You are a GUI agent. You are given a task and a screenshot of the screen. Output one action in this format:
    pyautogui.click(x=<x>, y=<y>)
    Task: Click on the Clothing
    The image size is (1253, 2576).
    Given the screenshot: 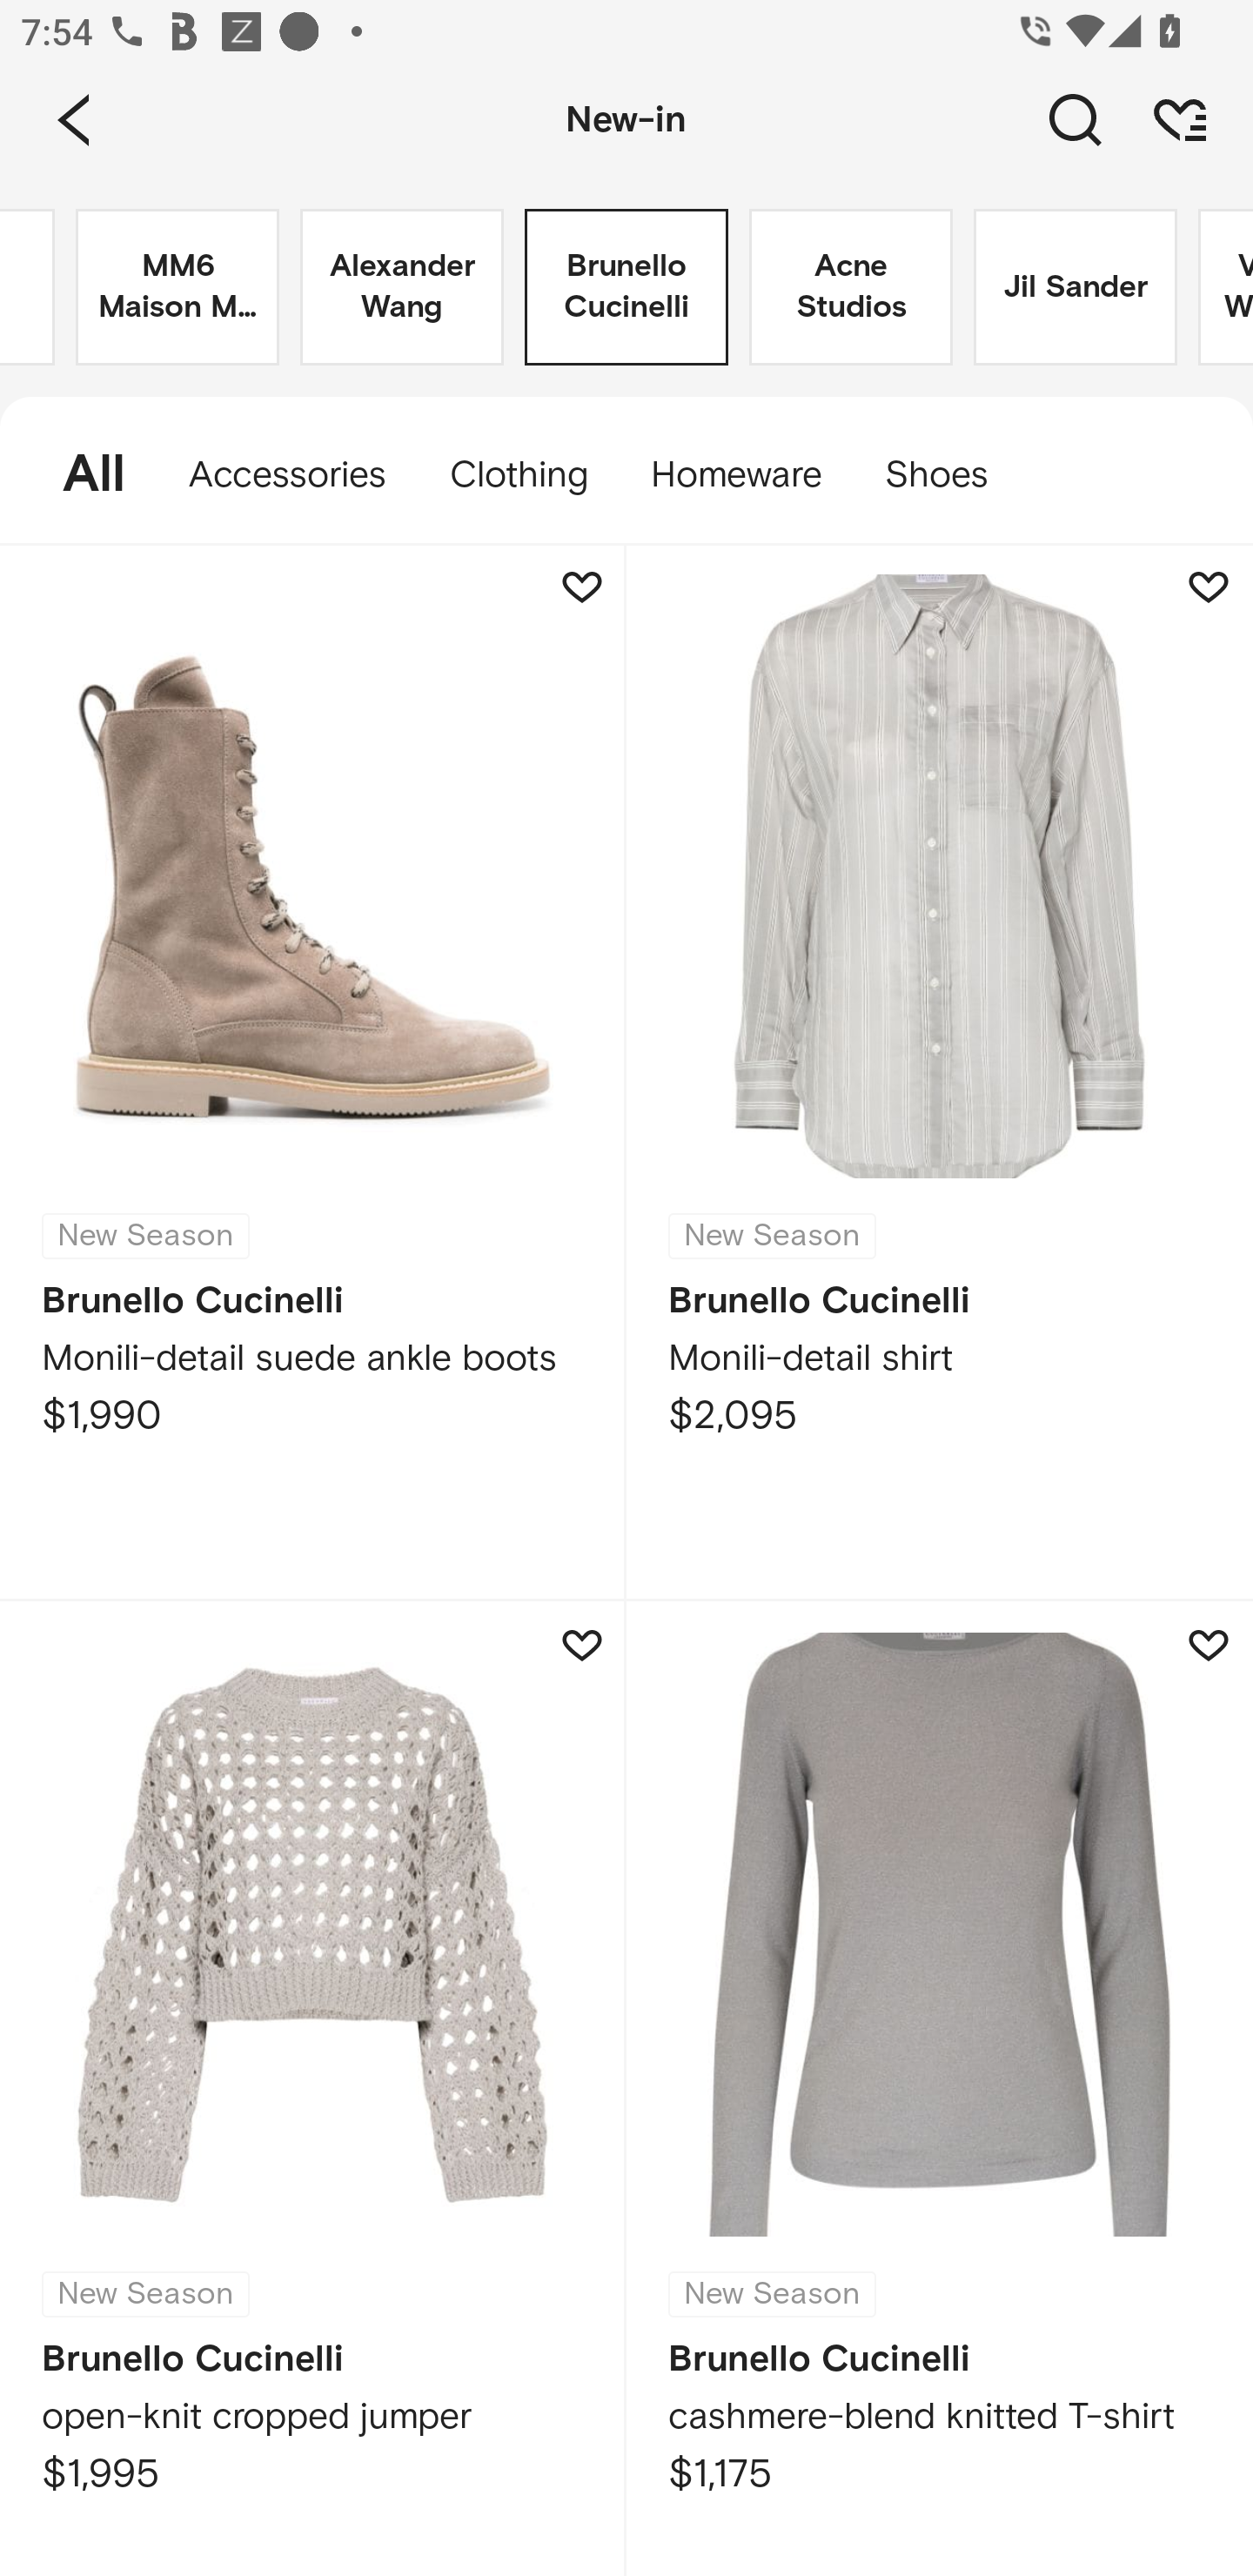 What is the action you would take?
    pyautogui.click(x=518, y=475)
    